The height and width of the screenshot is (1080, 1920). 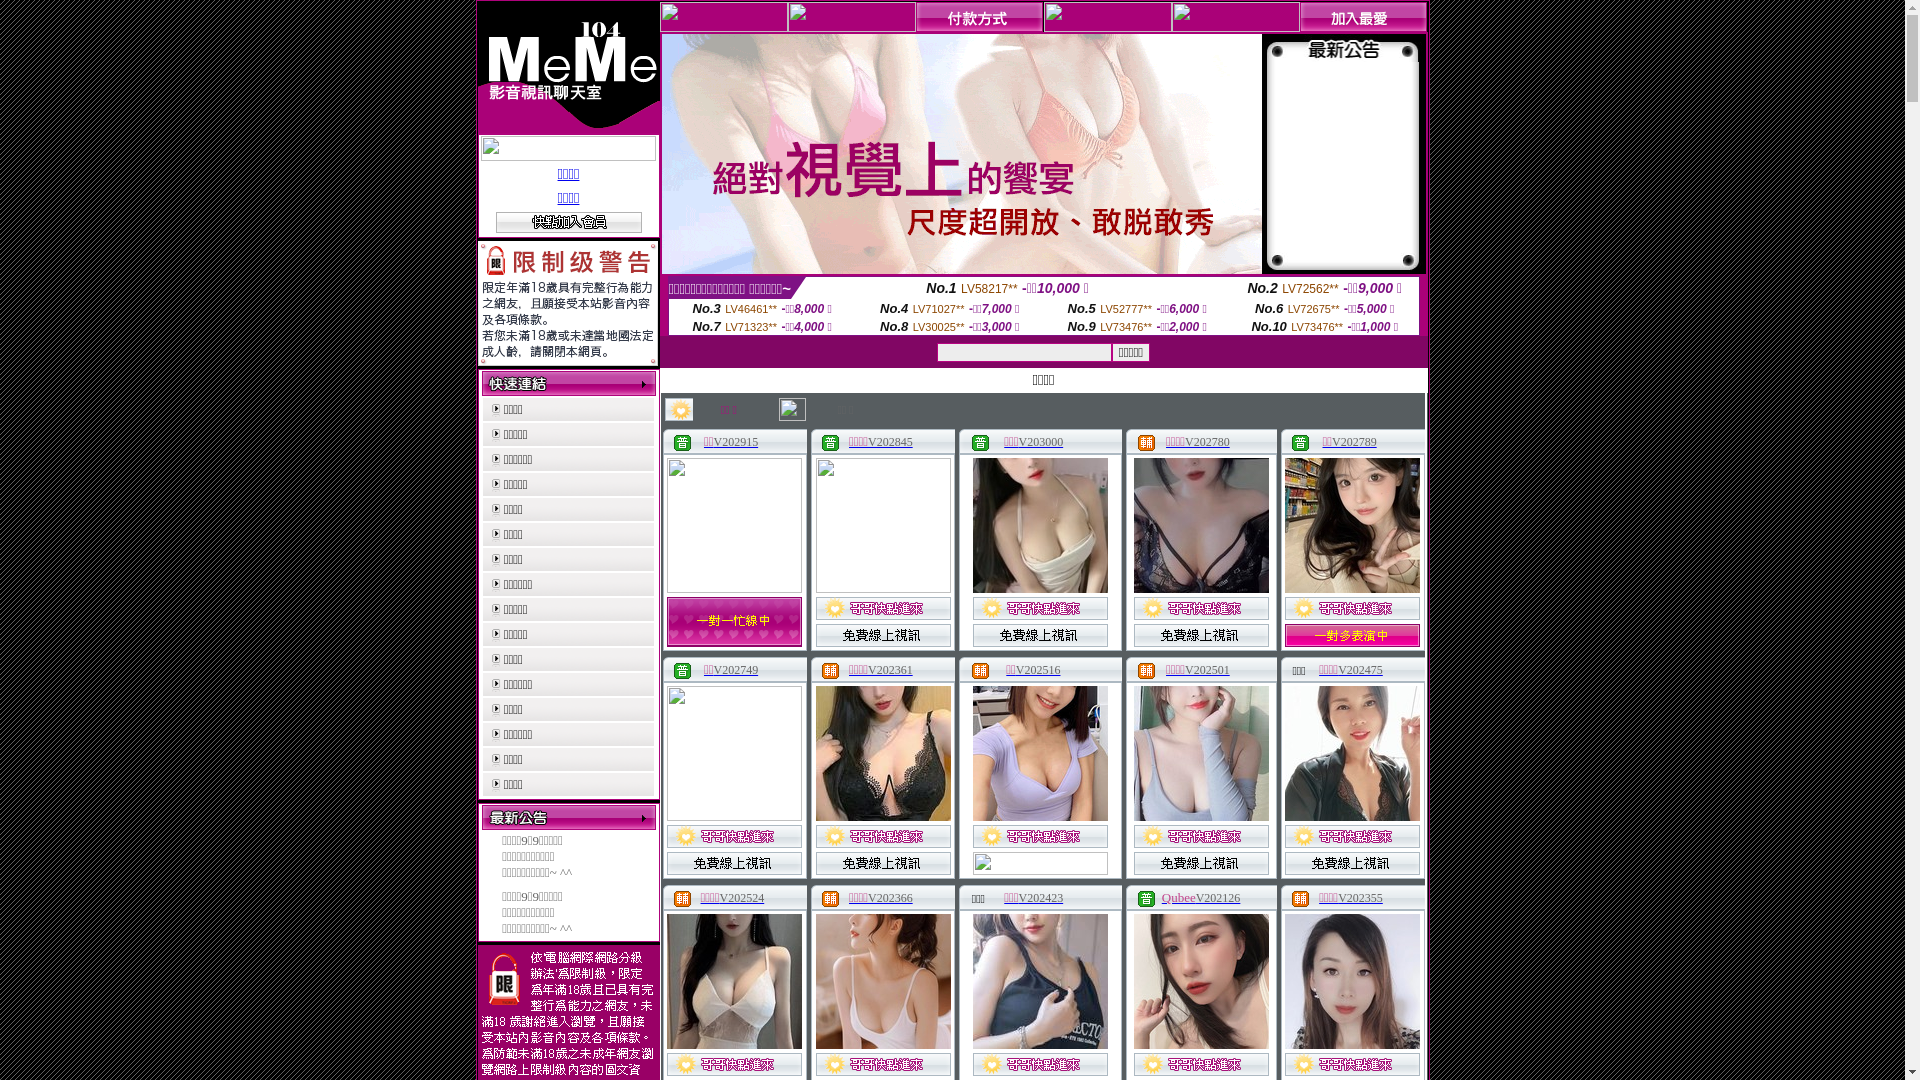 I want to click on Qubee, so click(x=1179, y=898).